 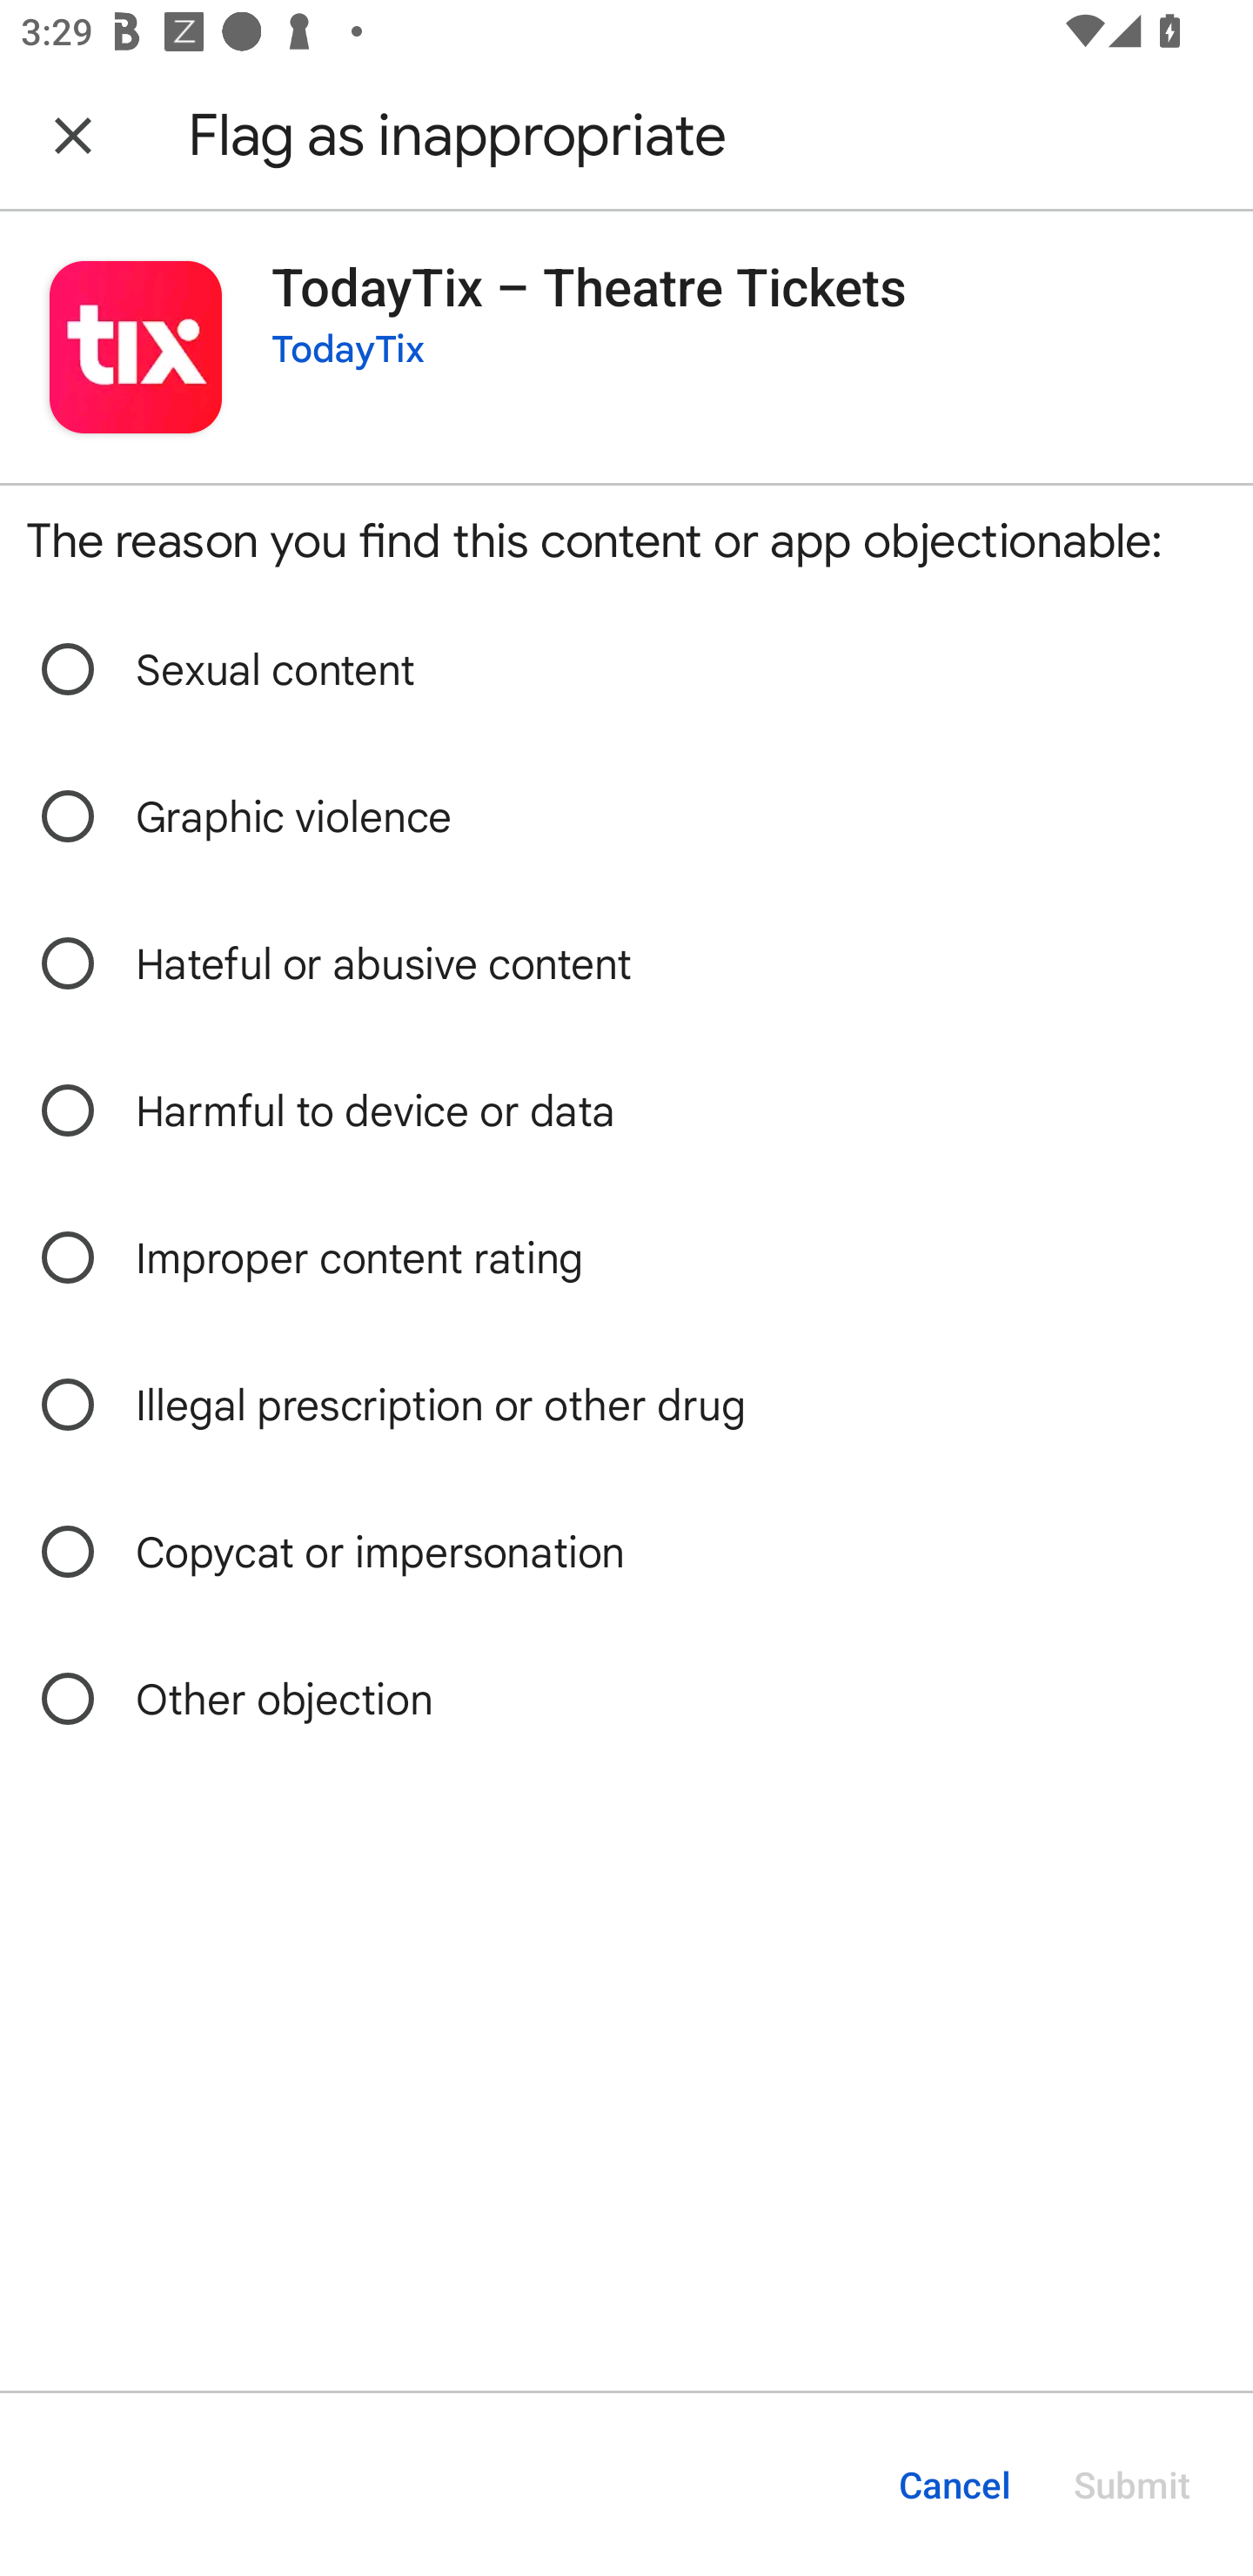 I want to click on Cancel, so click(x=955, y=2484).